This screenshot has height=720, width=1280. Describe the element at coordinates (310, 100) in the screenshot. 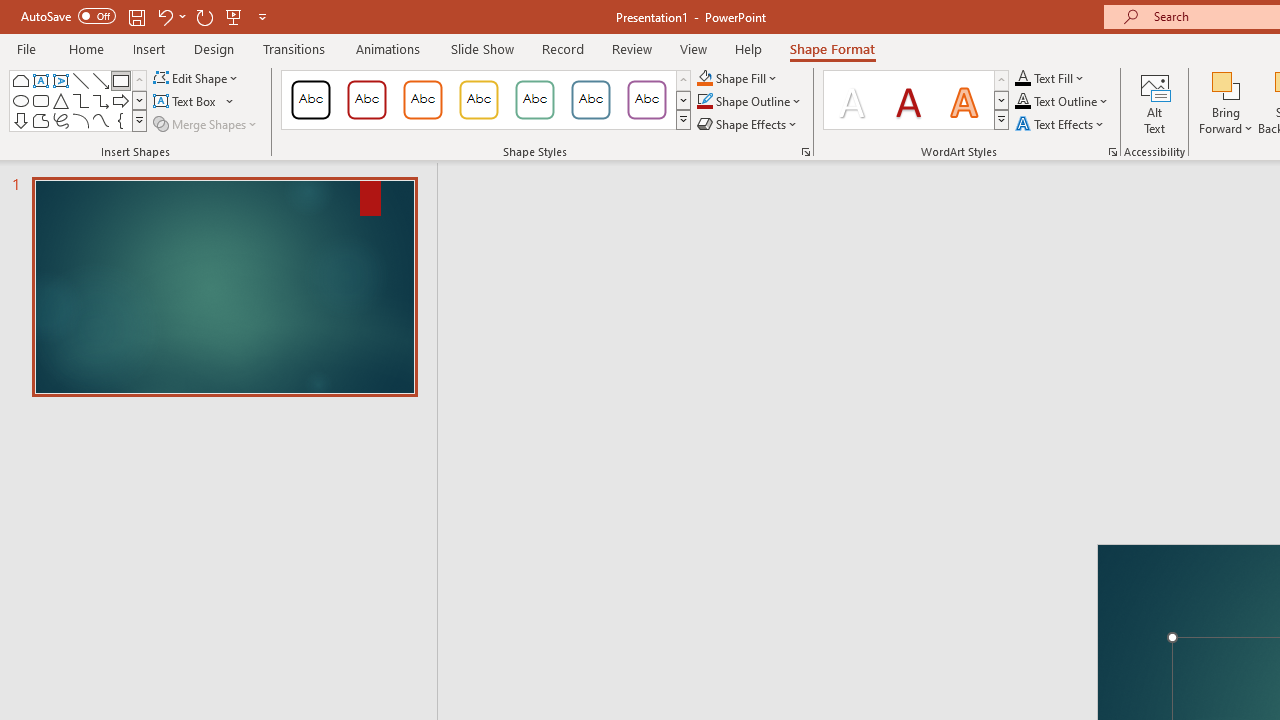

I see `Colored Outline - Black, Dark 1` at that location.